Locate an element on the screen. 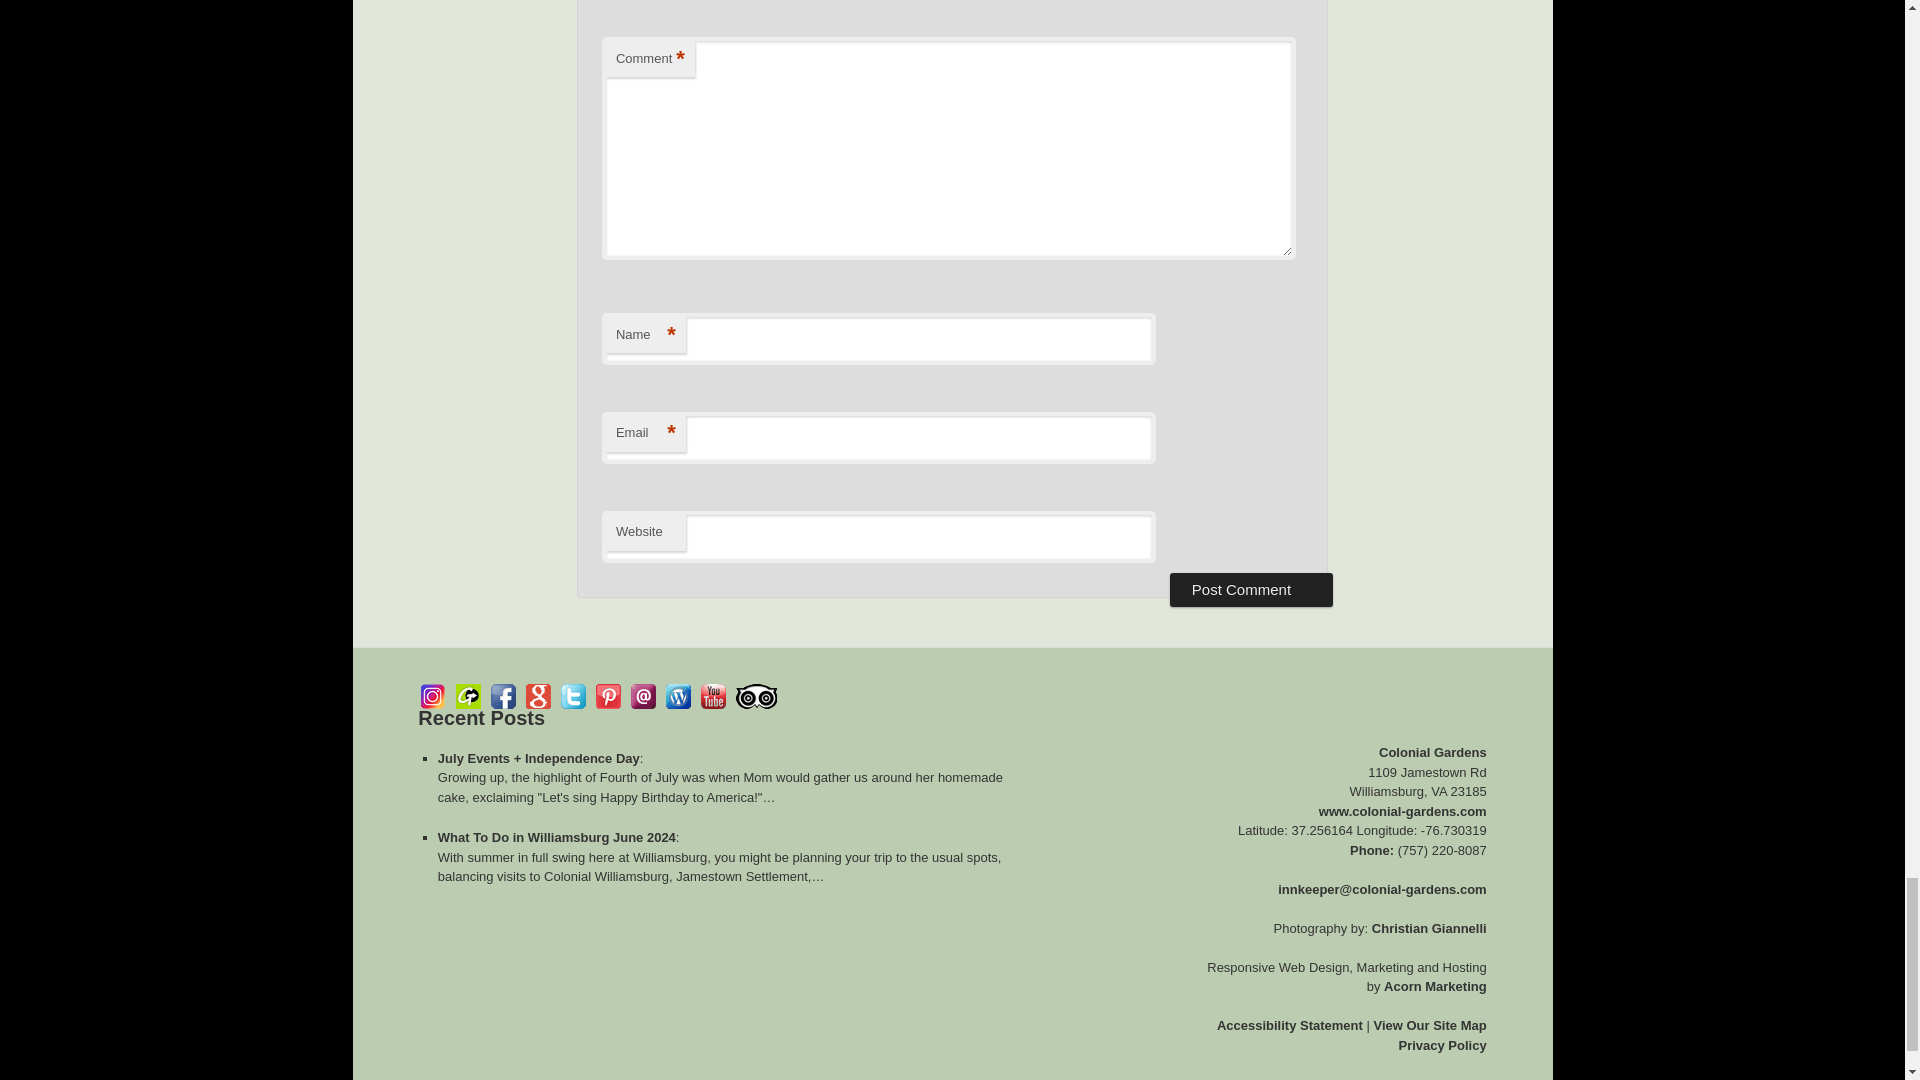 The width and height of the screenshot is (1920, 1080). Read our Google reviews is located at coordinates (538, 696).